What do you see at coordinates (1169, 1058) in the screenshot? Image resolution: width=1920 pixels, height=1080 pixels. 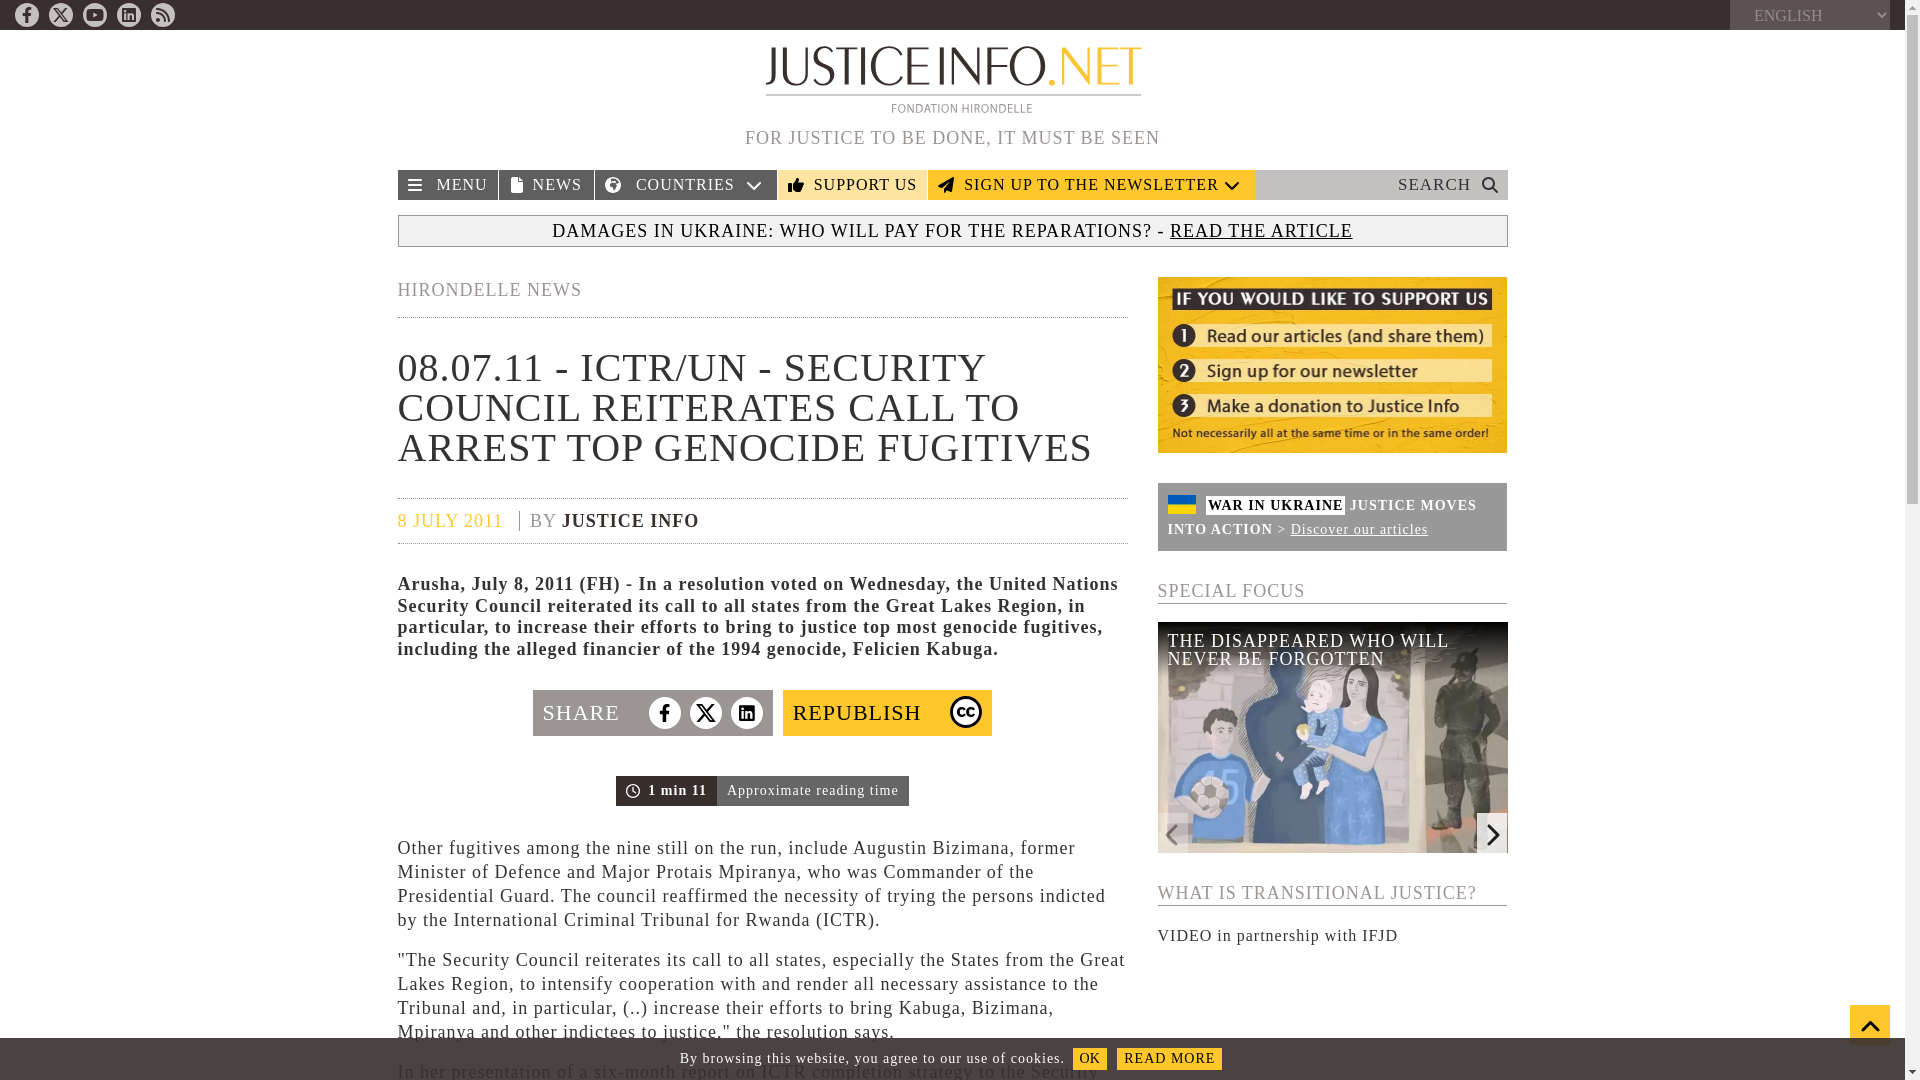 I see `READ MORE` at bounding box center [1169, 1058].